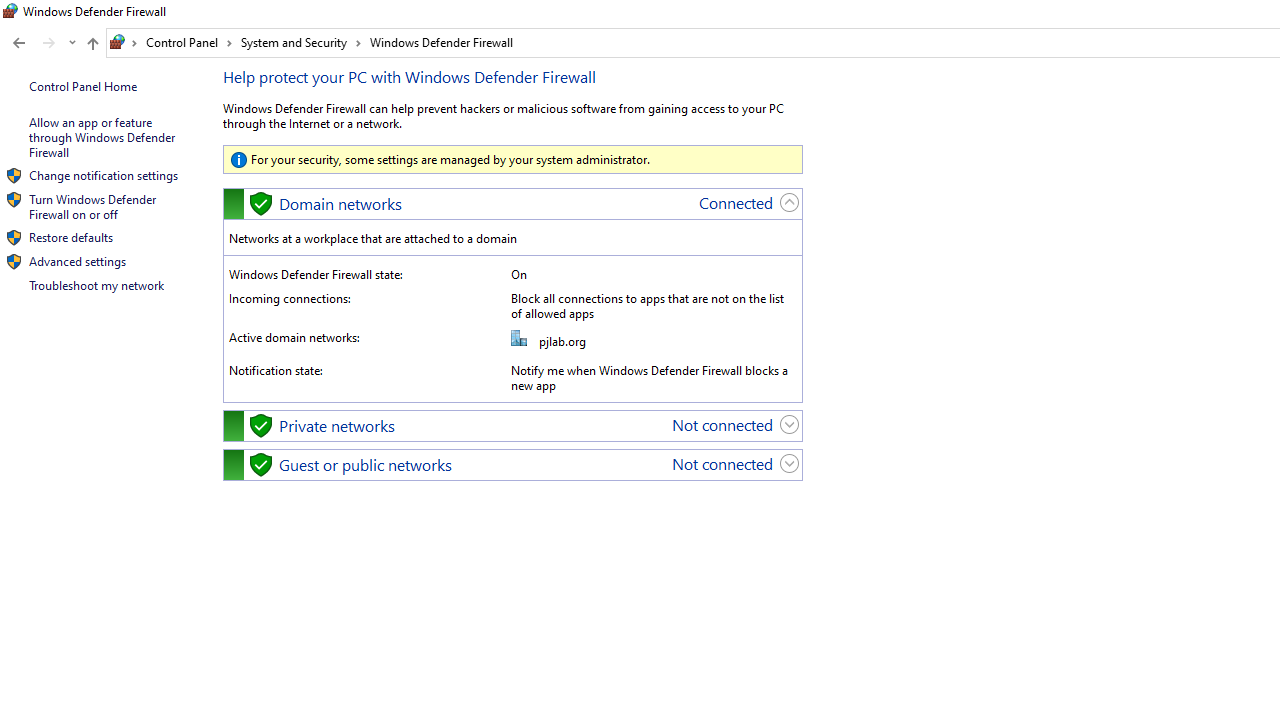  What do you see at coordinates (92, 44) in the screenshot?
I see `Up to "System and Security" (Alt + Up Arrow)` at bounding box center [92, 44].